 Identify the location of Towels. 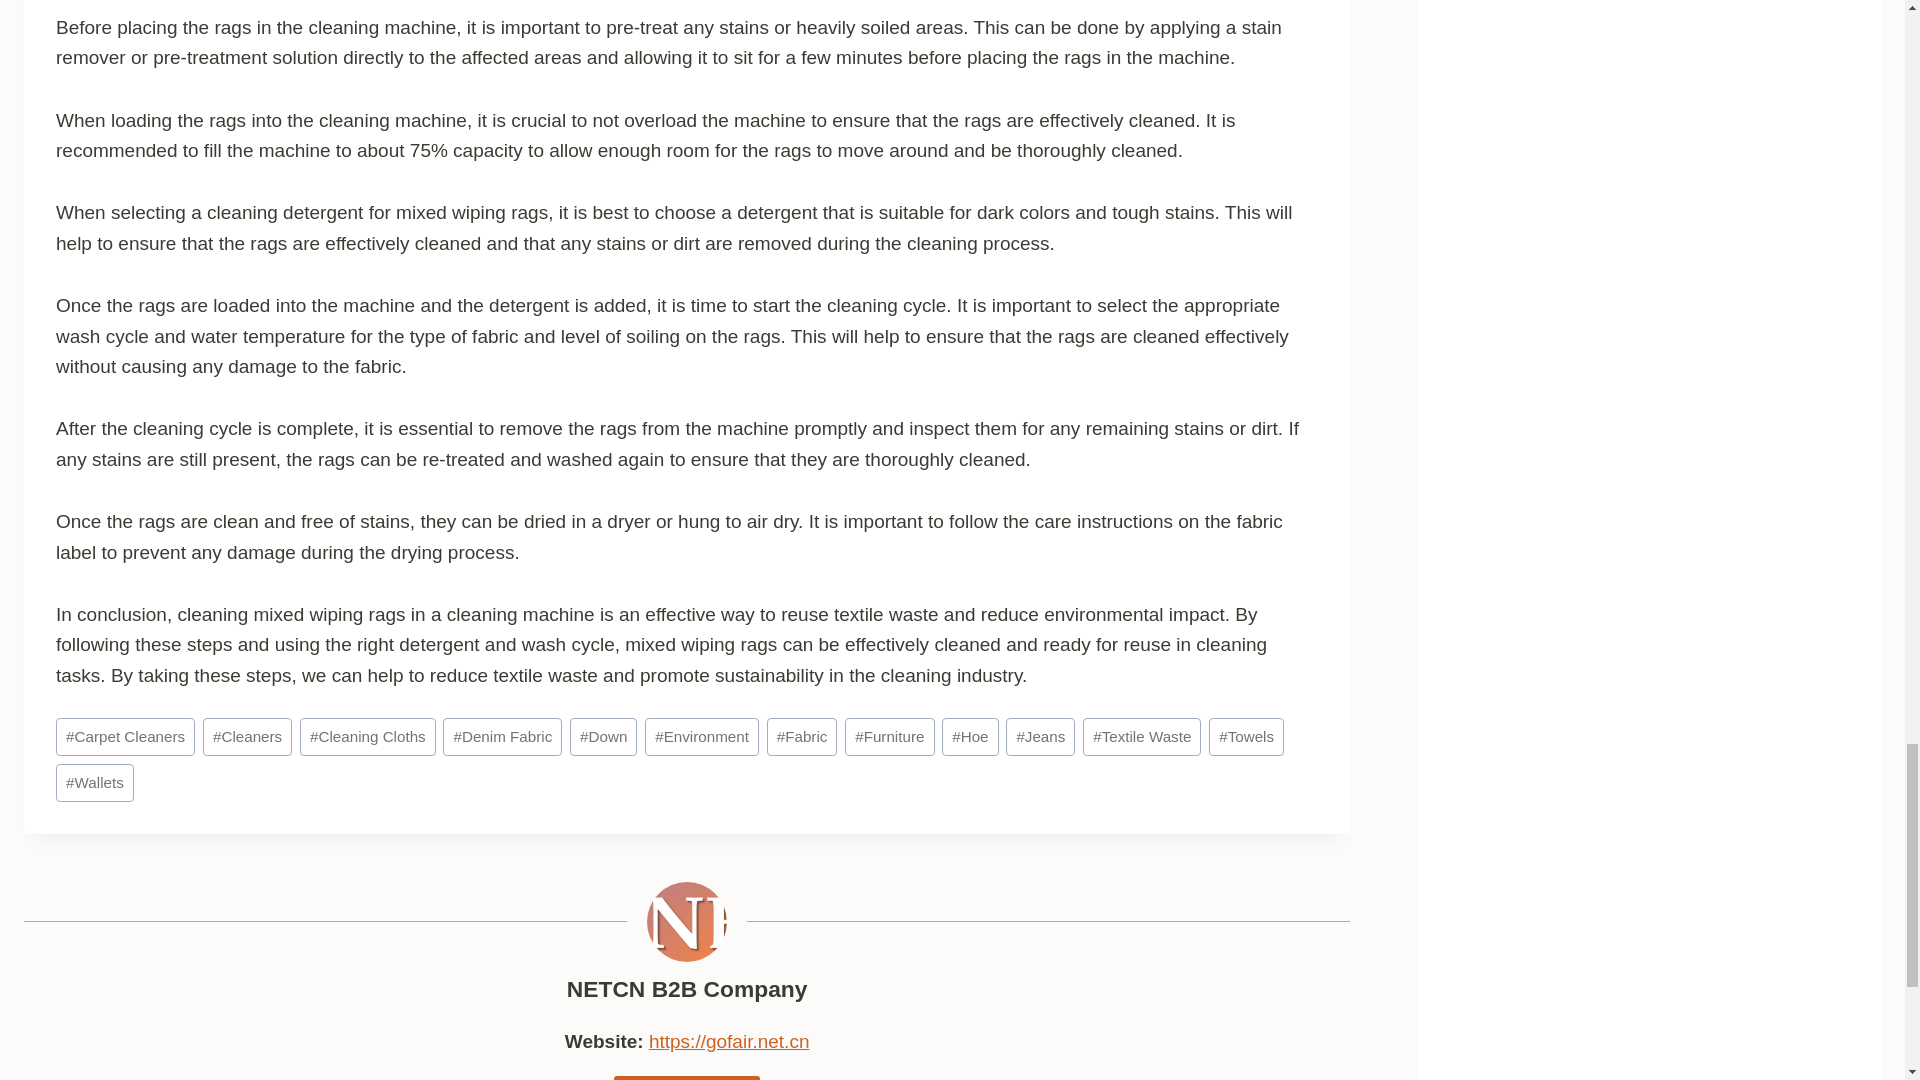
(1246, 737).